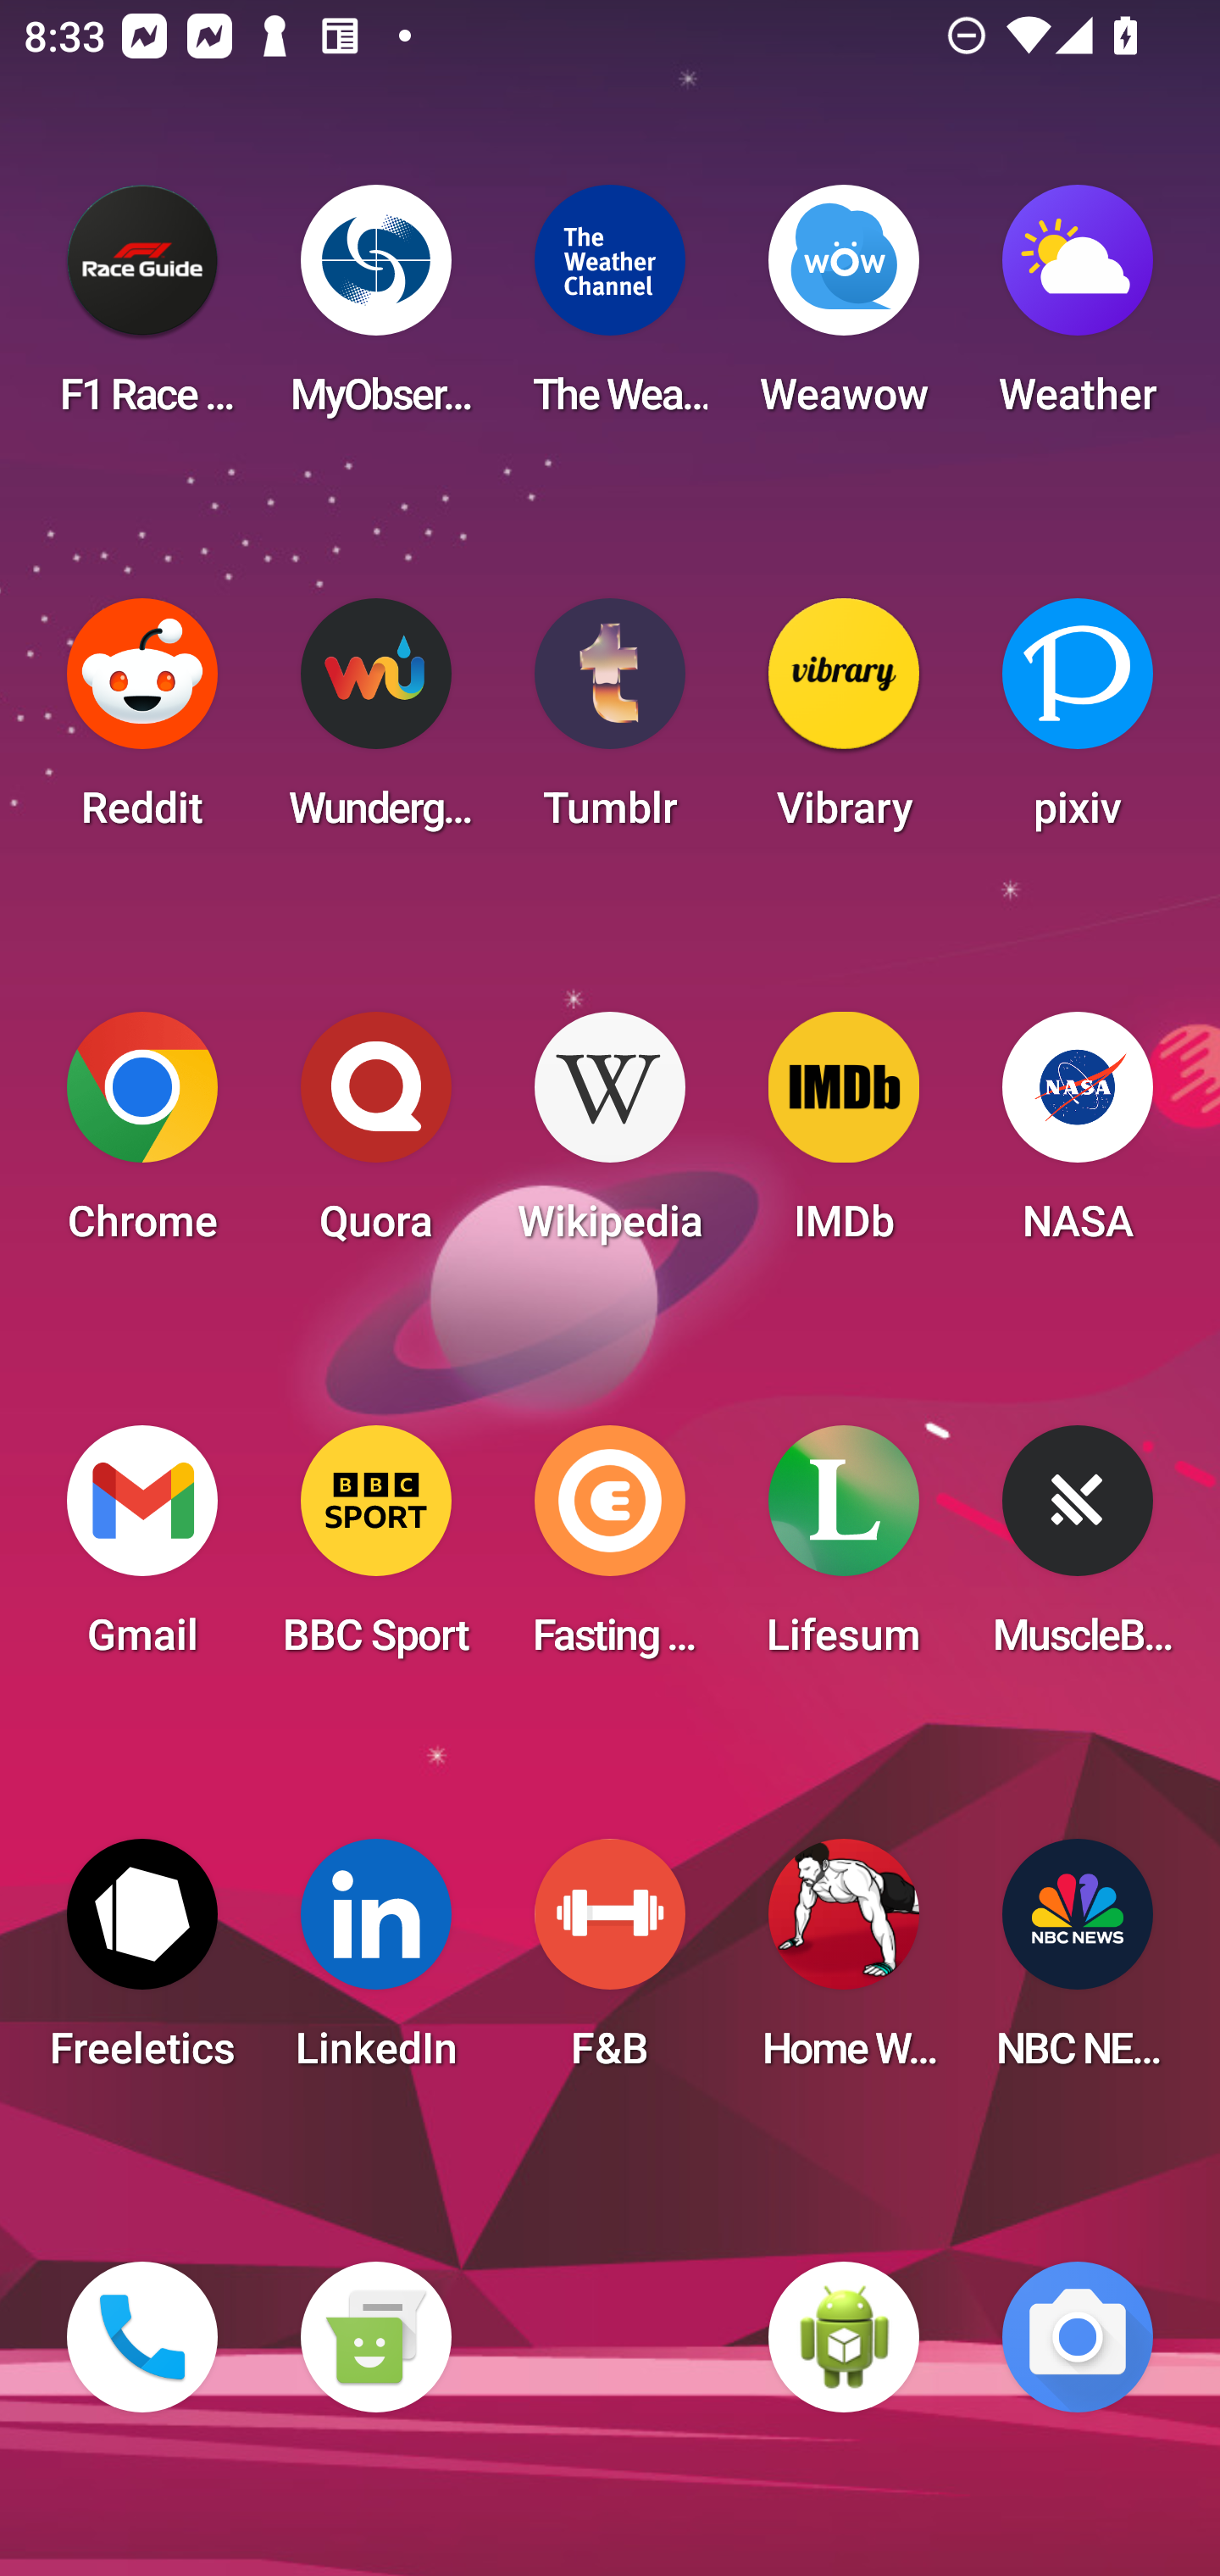  I want to click on Tumblr, so click(610, 724).